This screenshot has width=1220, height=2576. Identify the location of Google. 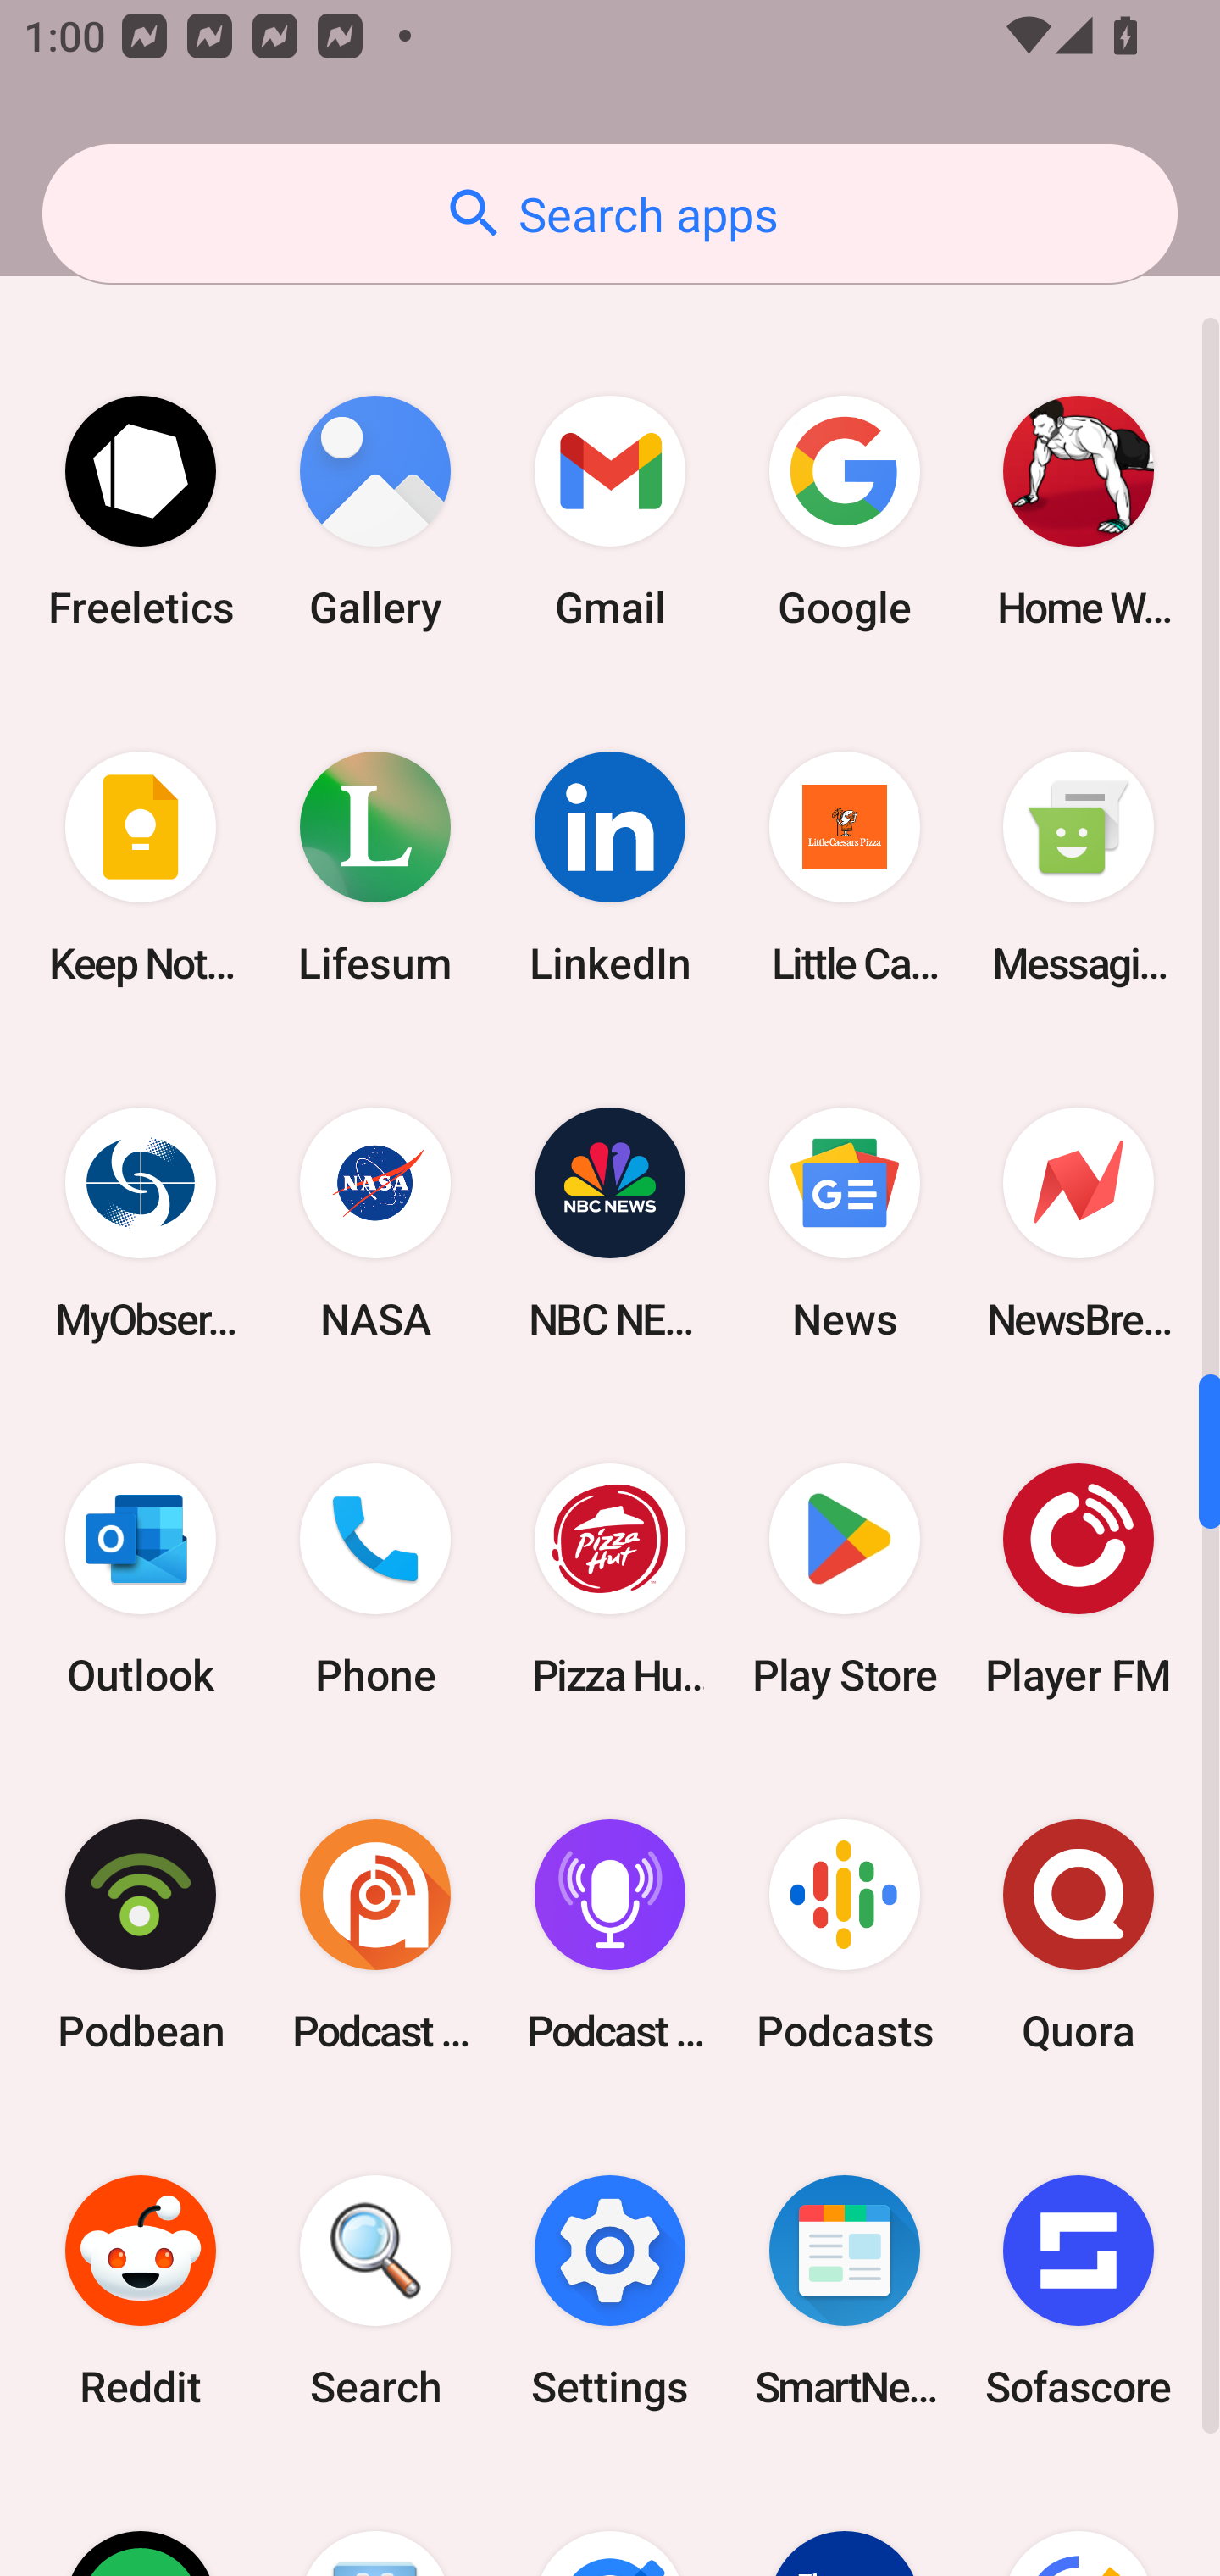
(844, 512).